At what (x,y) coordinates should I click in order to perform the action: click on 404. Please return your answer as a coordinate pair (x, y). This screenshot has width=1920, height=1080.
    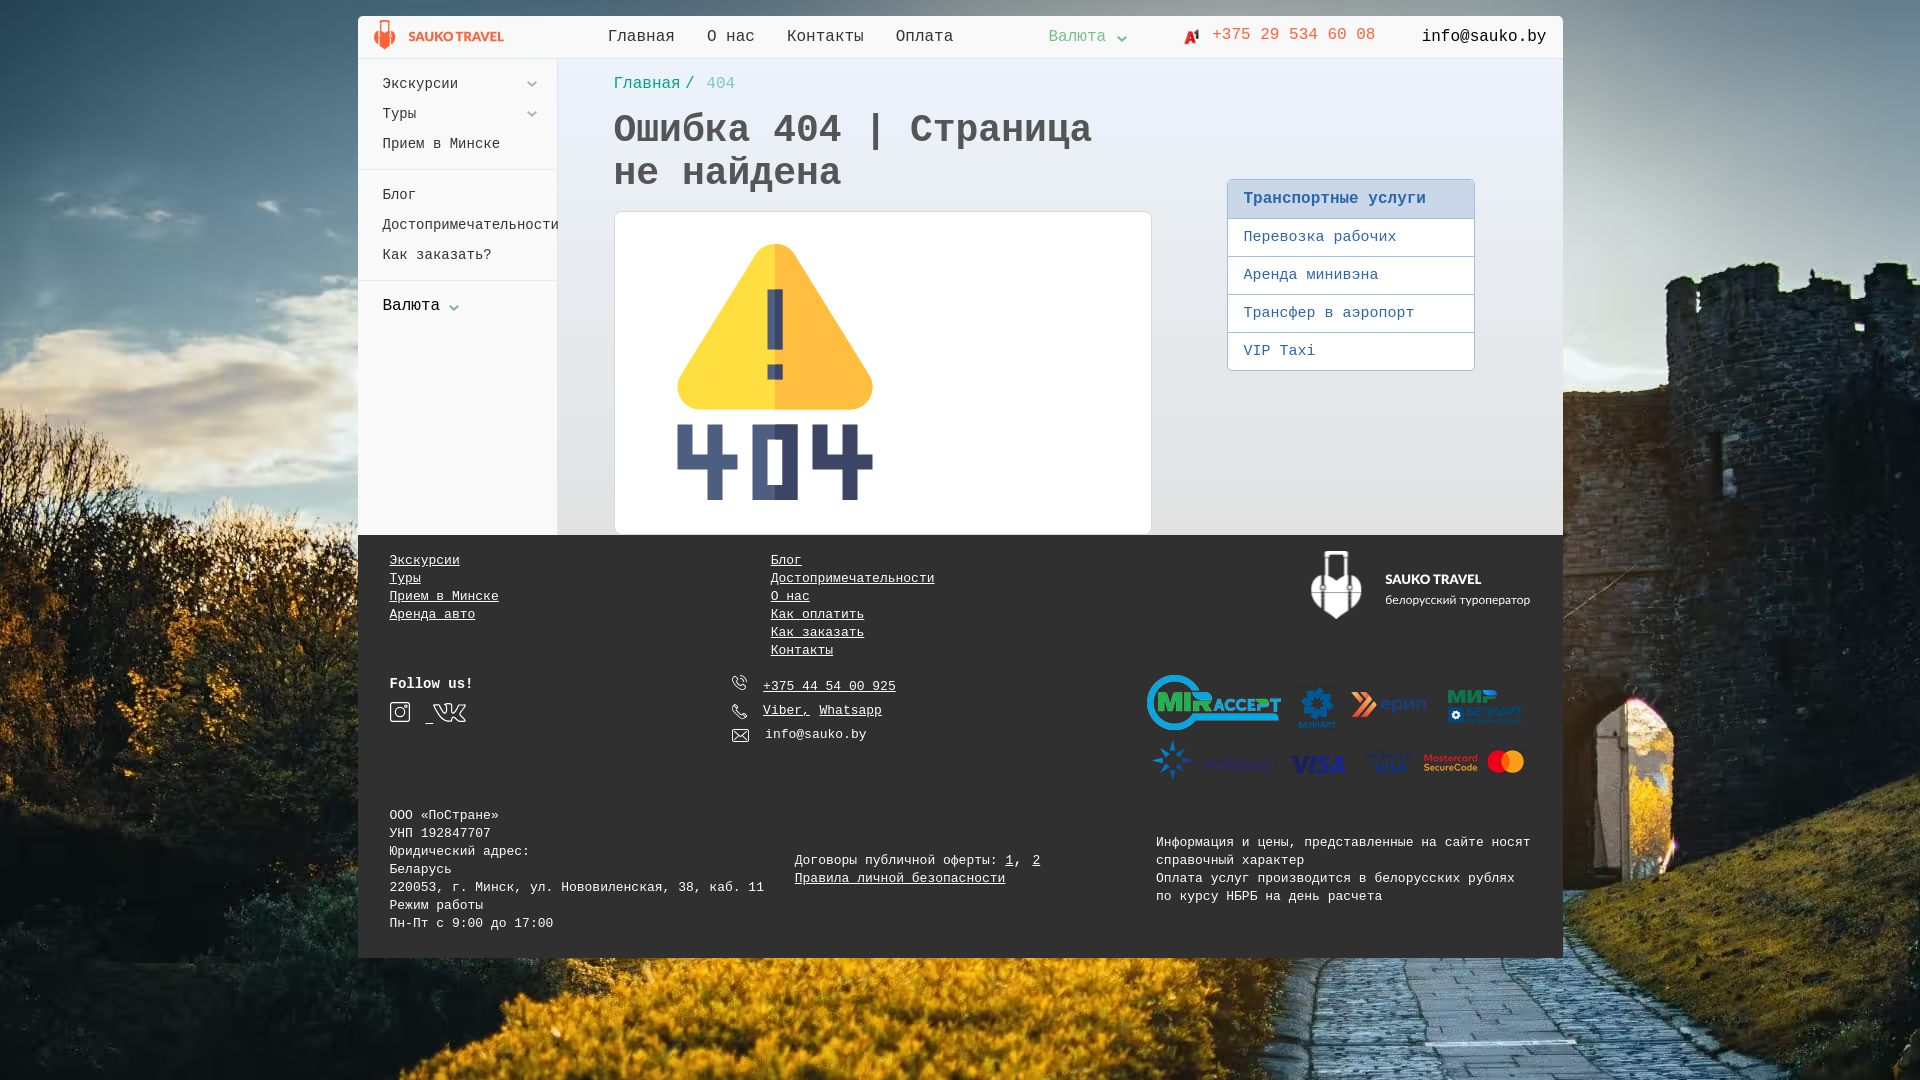
    Looking at the image, I should click on (720, 84).